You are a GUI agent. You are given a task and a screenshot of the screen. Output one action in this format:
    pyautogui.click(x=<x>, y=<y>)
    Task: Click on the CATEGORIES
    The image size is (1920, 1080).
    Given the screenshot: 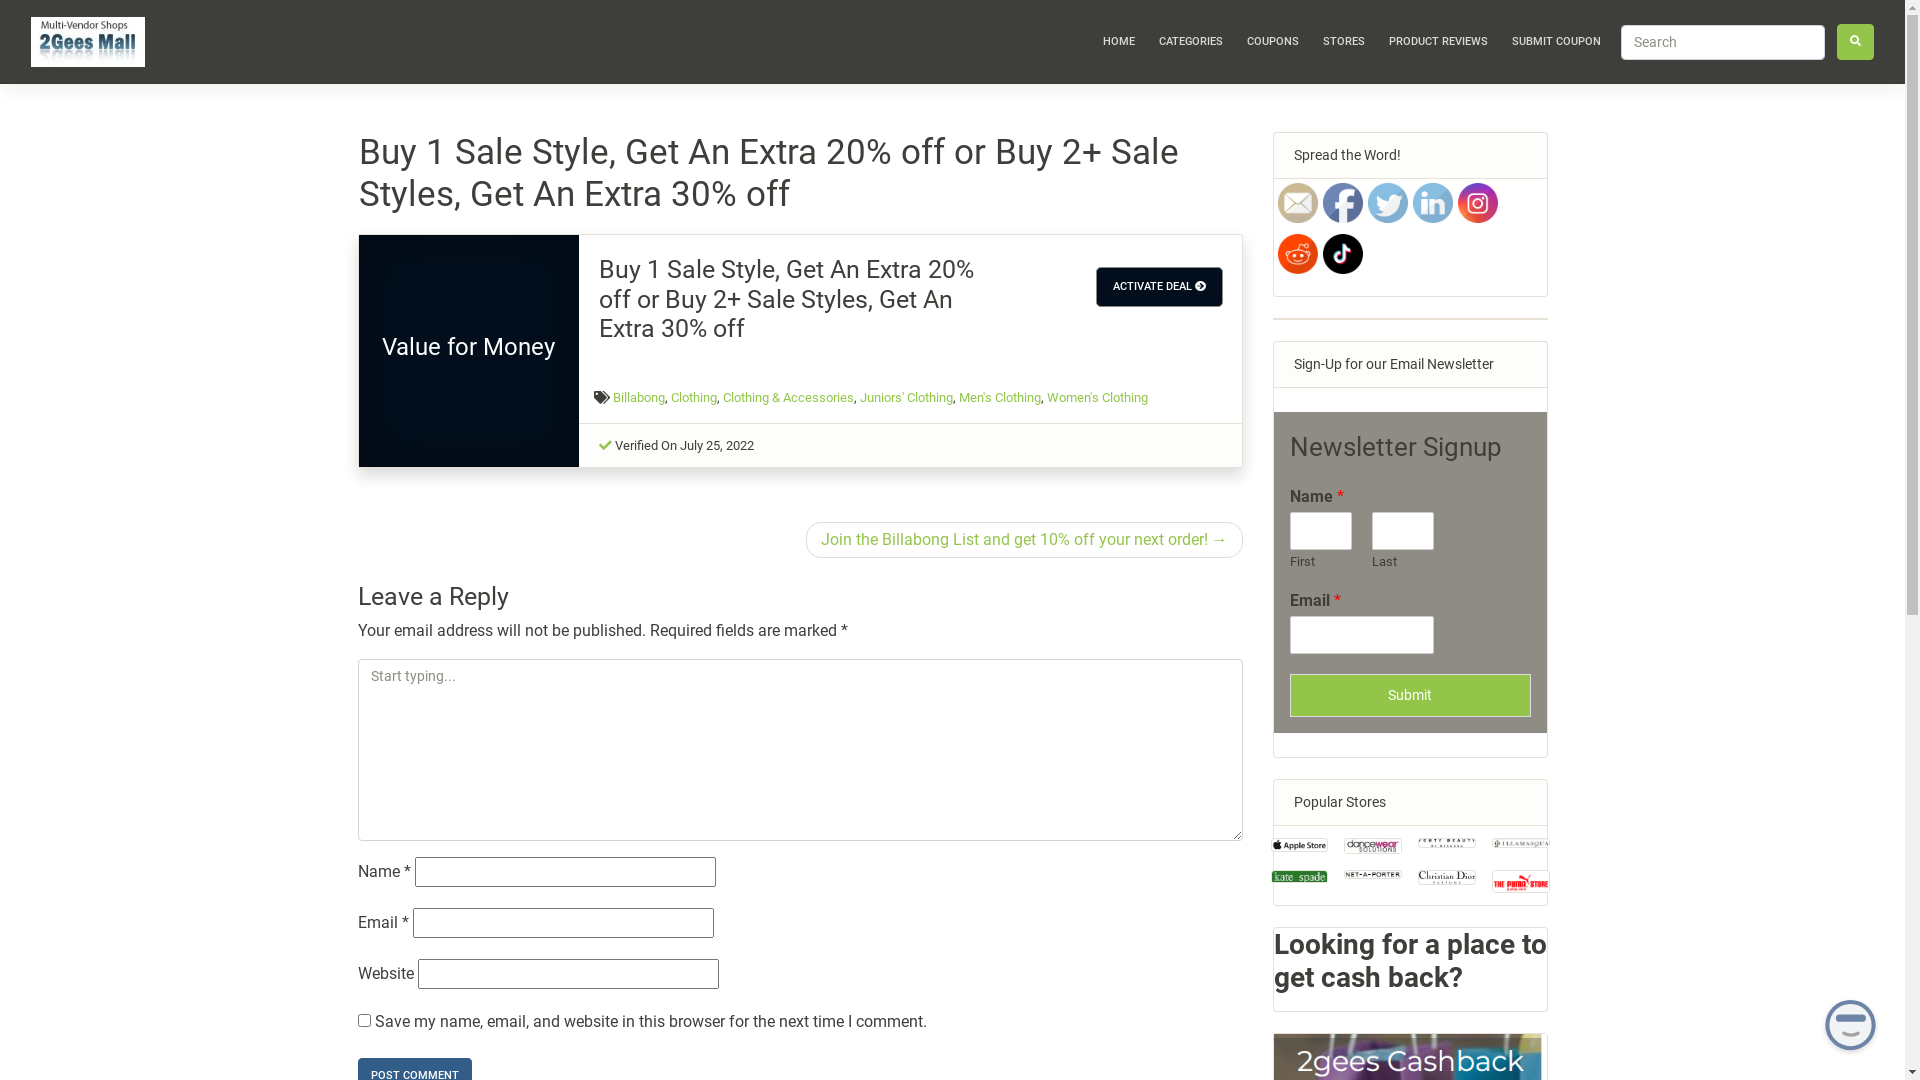 What is the action you would take?
    pyautogui.click(x=1191, y=42)
    